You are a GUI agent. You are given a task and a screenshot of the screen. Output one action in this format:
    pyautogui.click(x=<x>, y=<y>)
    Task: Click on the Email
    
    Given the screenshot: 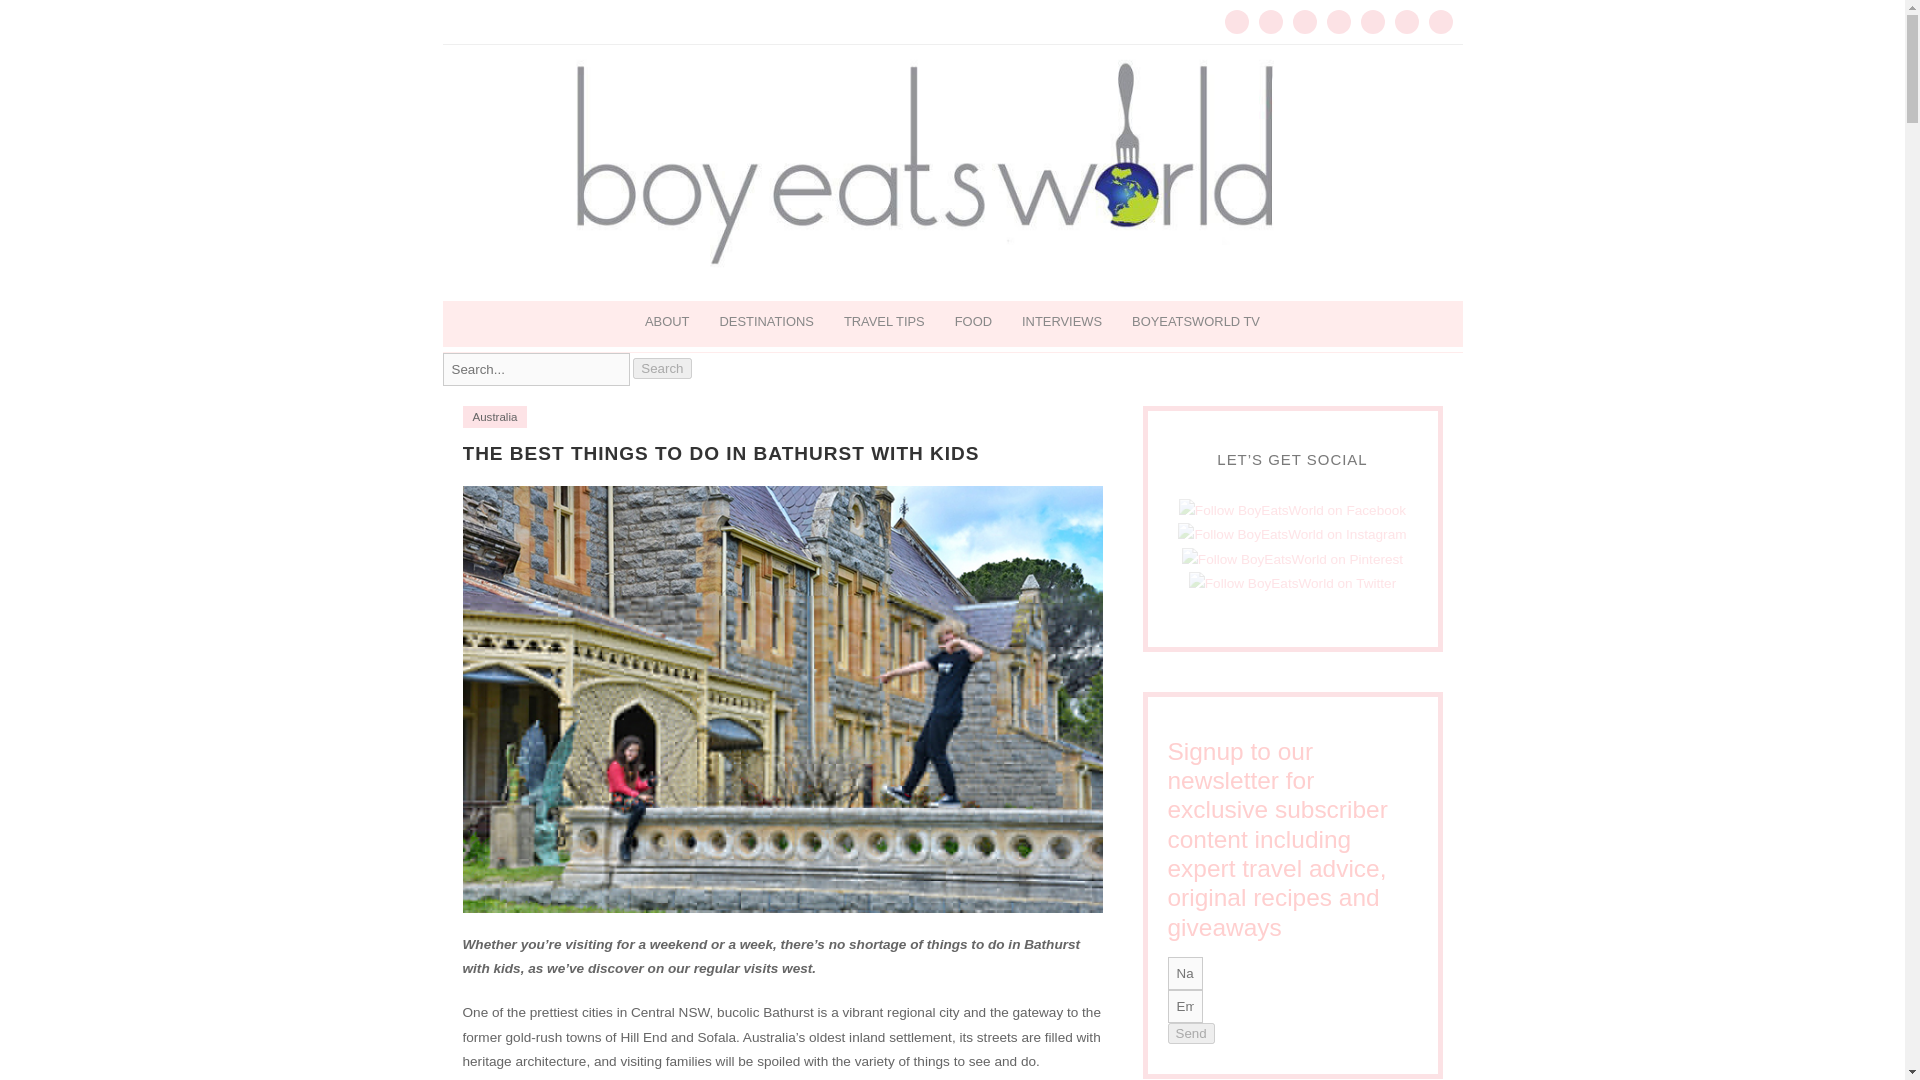 What is the action you would take?
    pyautogui.click(x=1440, y=21)
    